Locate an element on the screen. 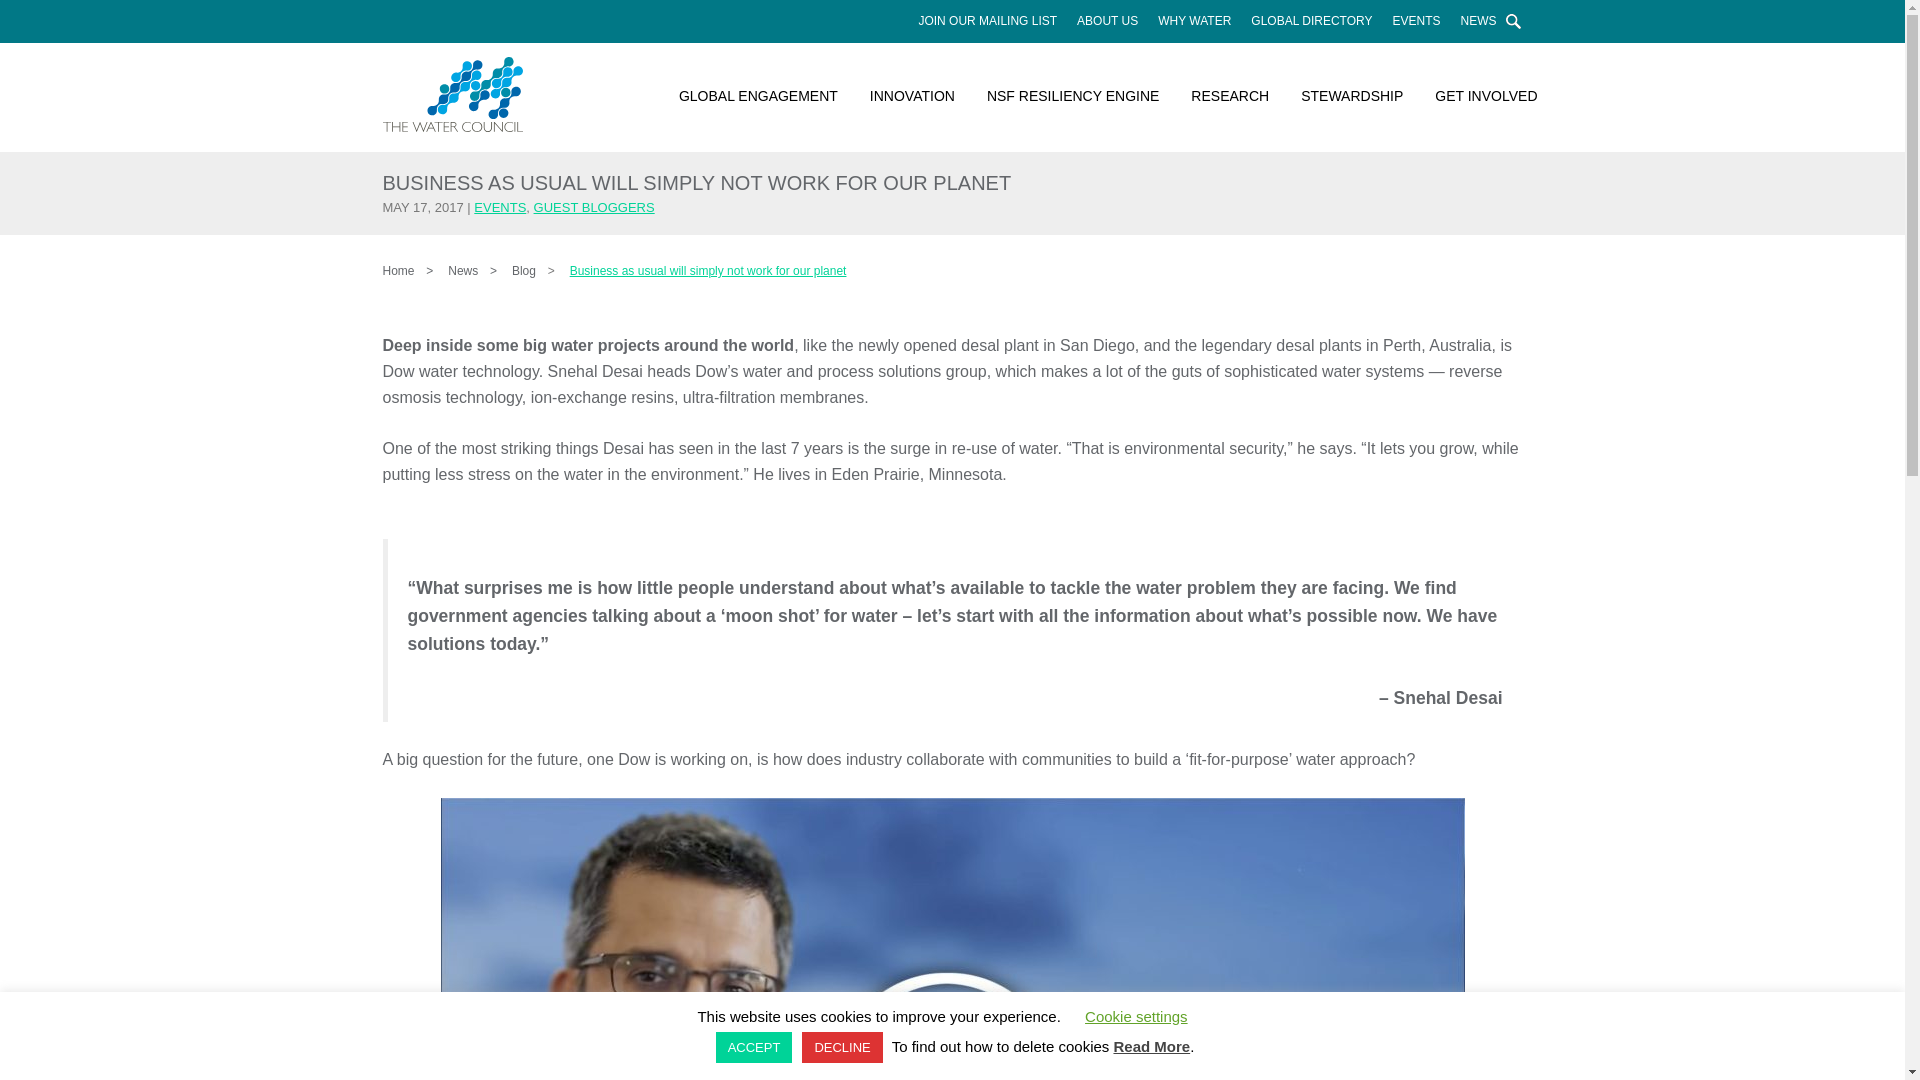 The width and height of the screenshot is (1920, 1080). EVENTS is located at coordinates (1416, 21).